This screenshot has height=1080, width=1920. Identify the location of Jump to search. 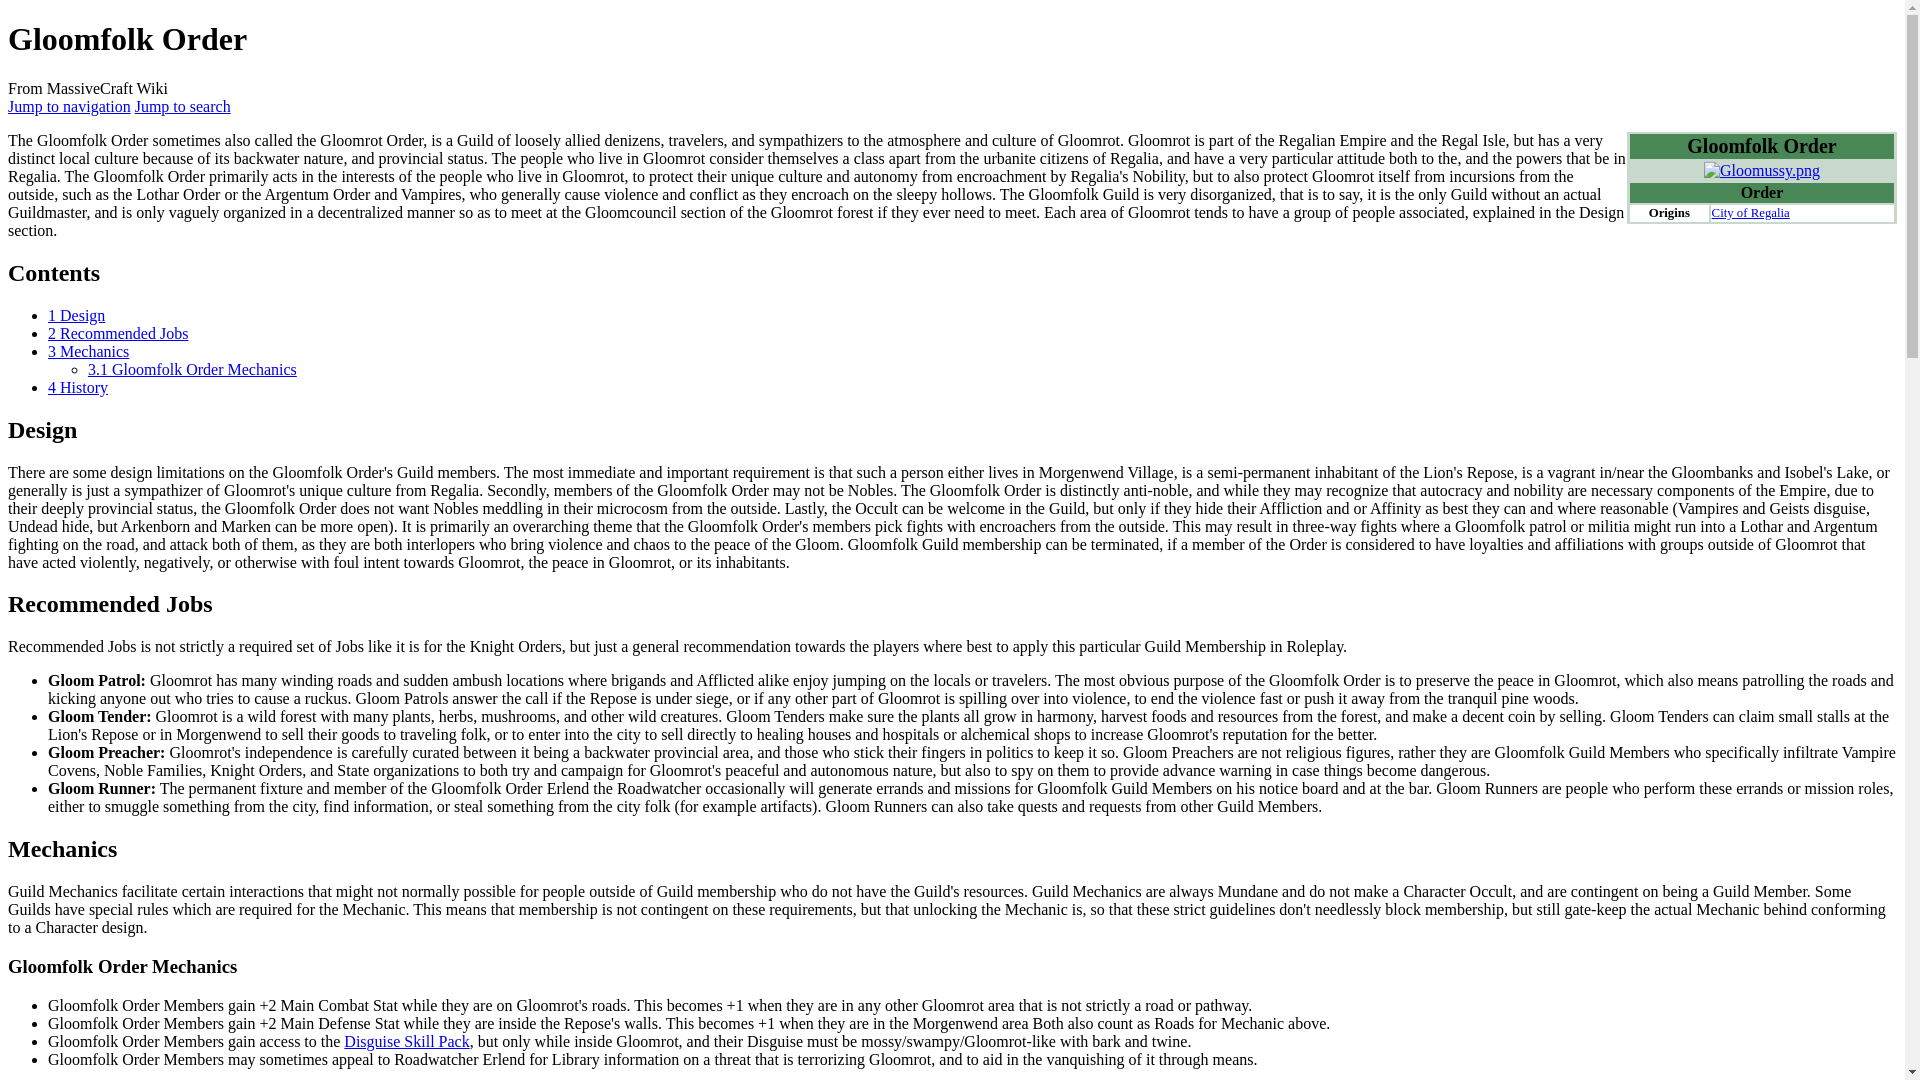
(182, 106).